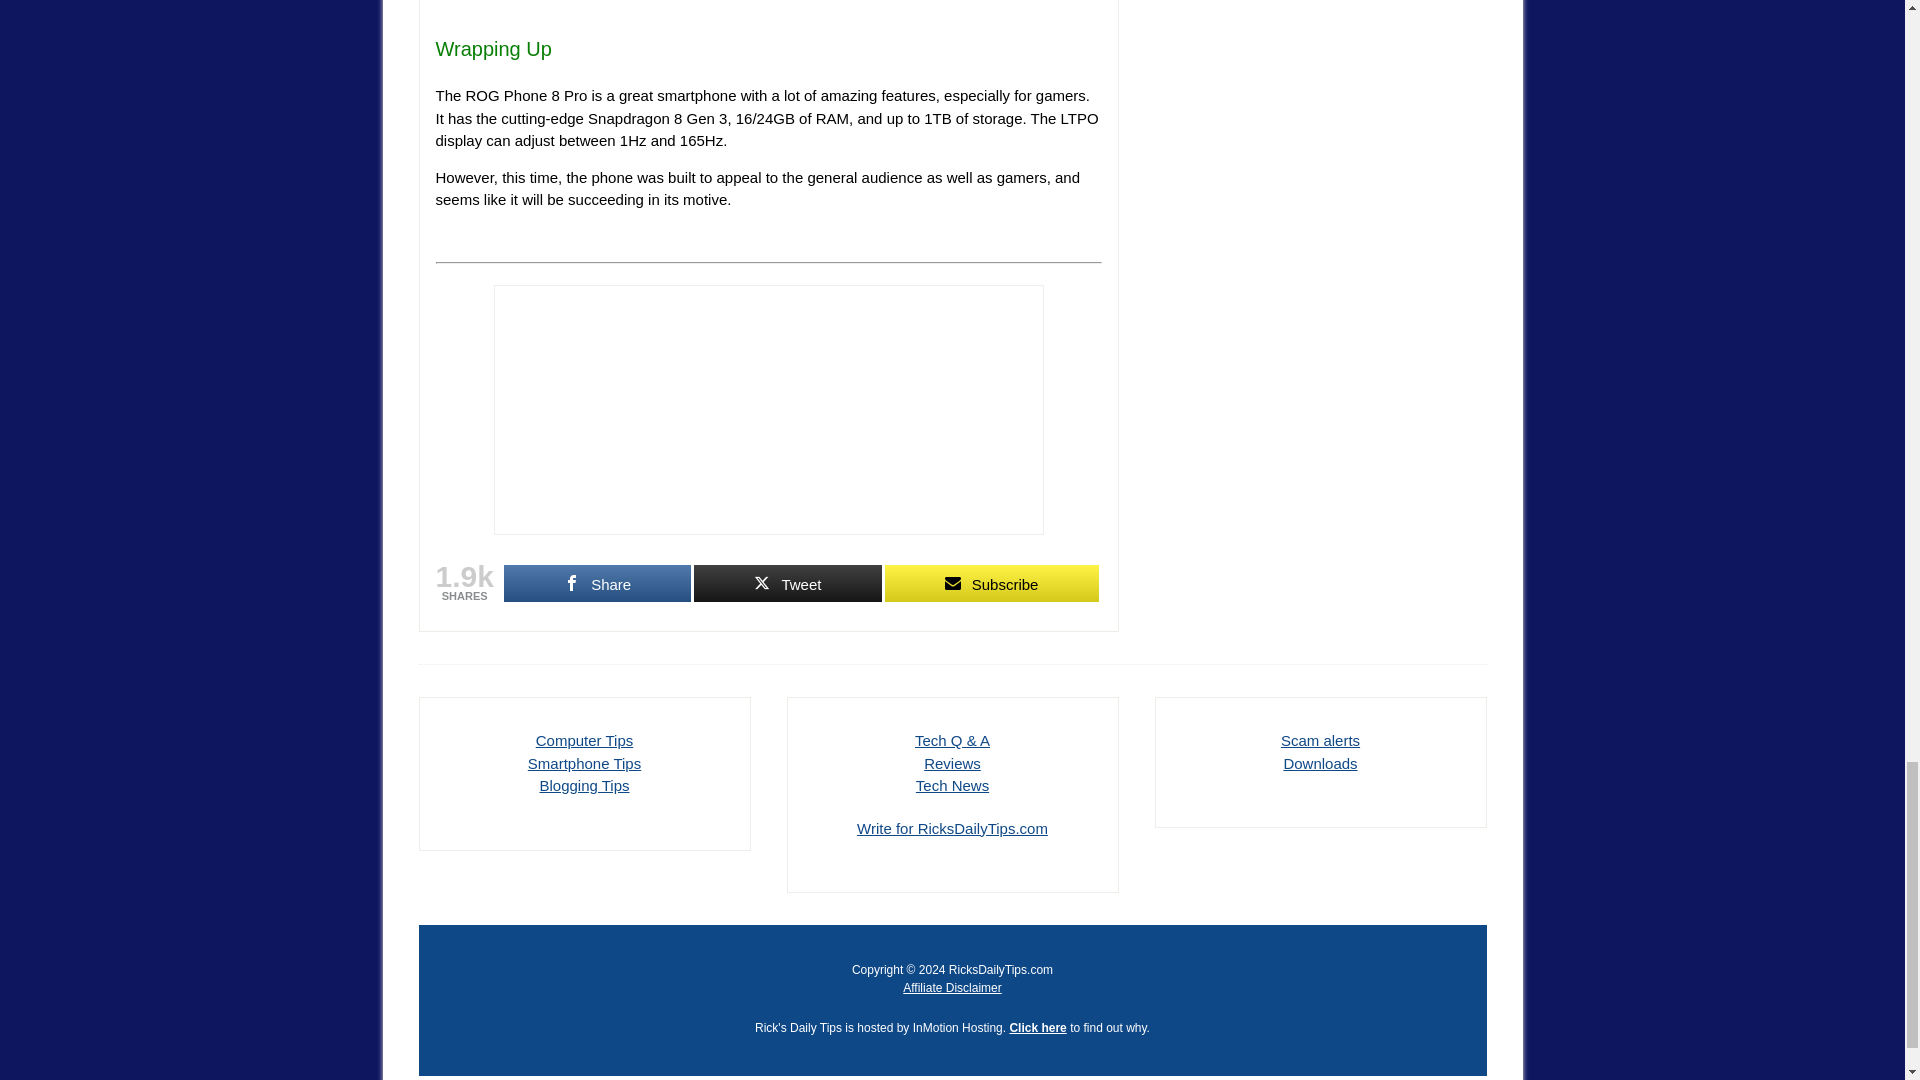 The width and height of the screenshot is (1920, 1080). Describe the element at coordinates (584, 740) in the screenshot. I see `Computer Tips` at that location.